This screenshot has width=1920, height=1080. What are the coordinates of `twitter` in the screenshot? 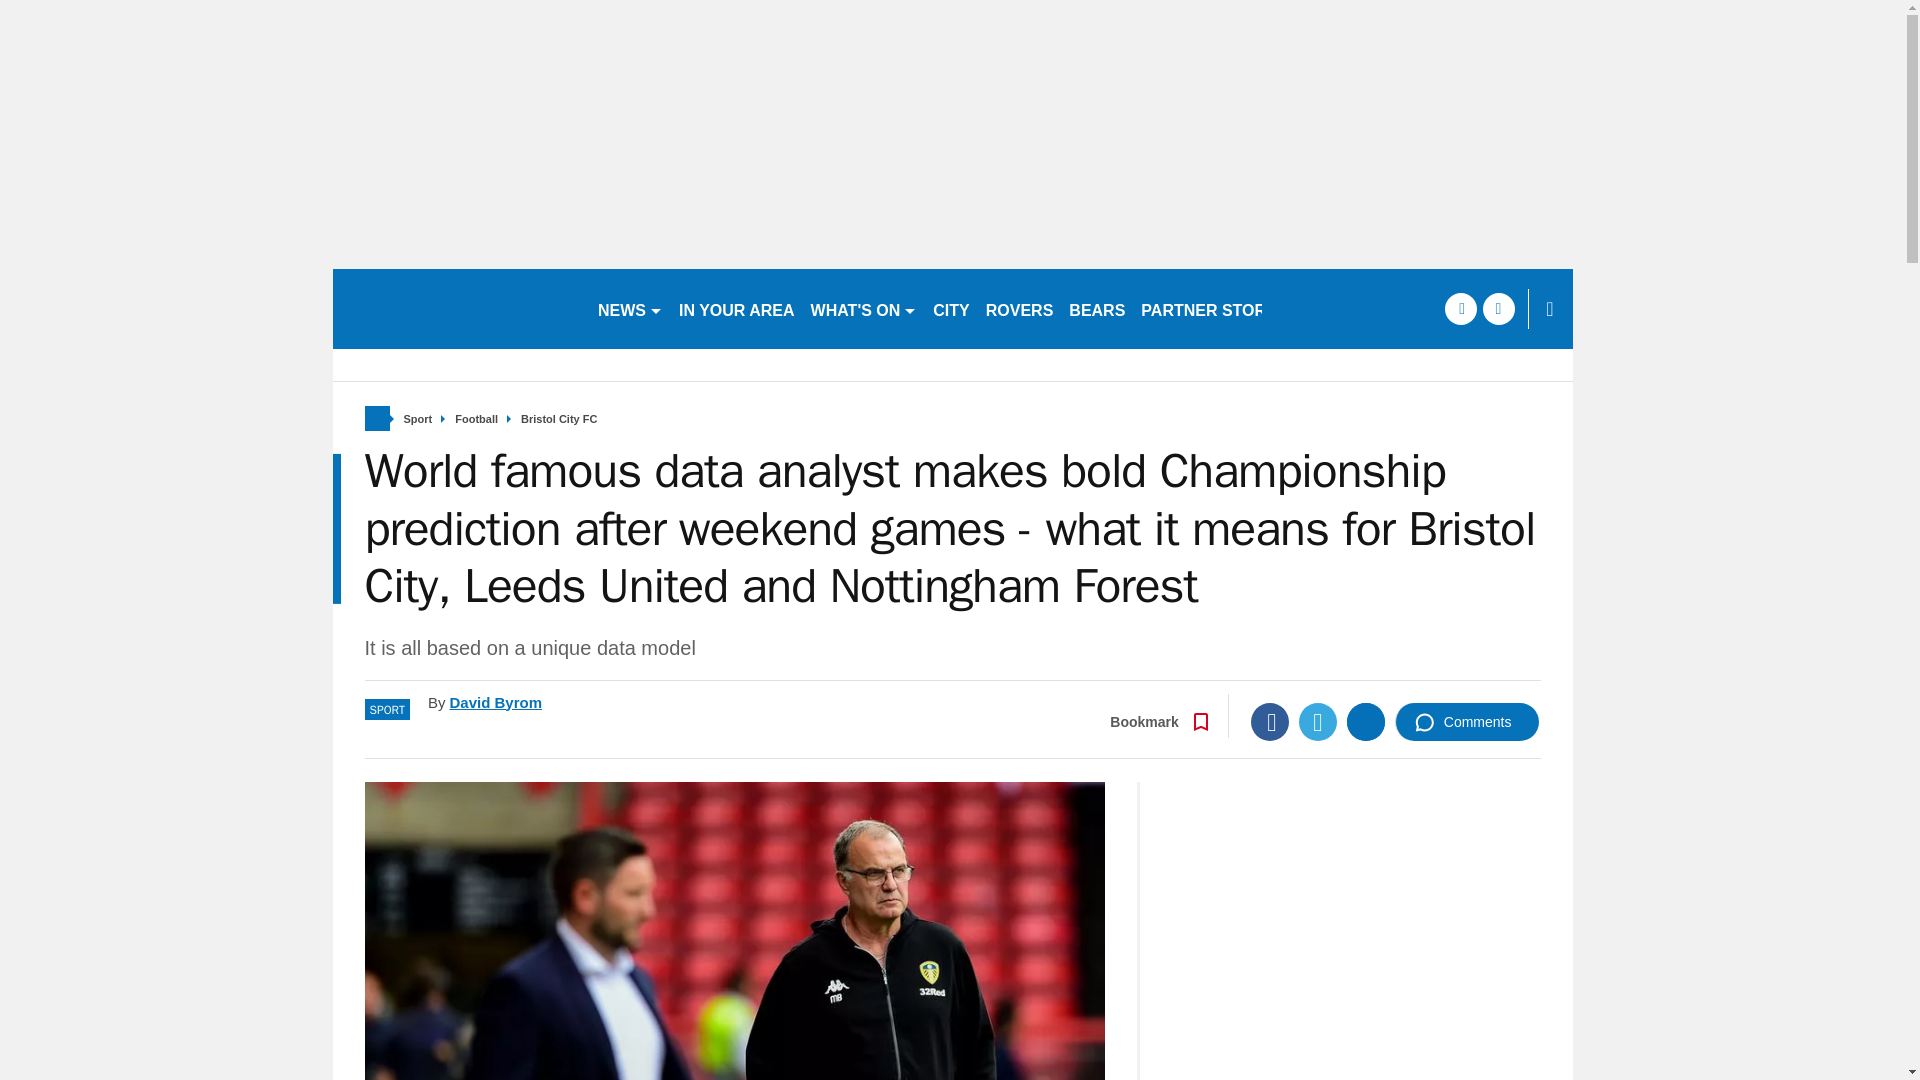 It's located at (1498, 308).